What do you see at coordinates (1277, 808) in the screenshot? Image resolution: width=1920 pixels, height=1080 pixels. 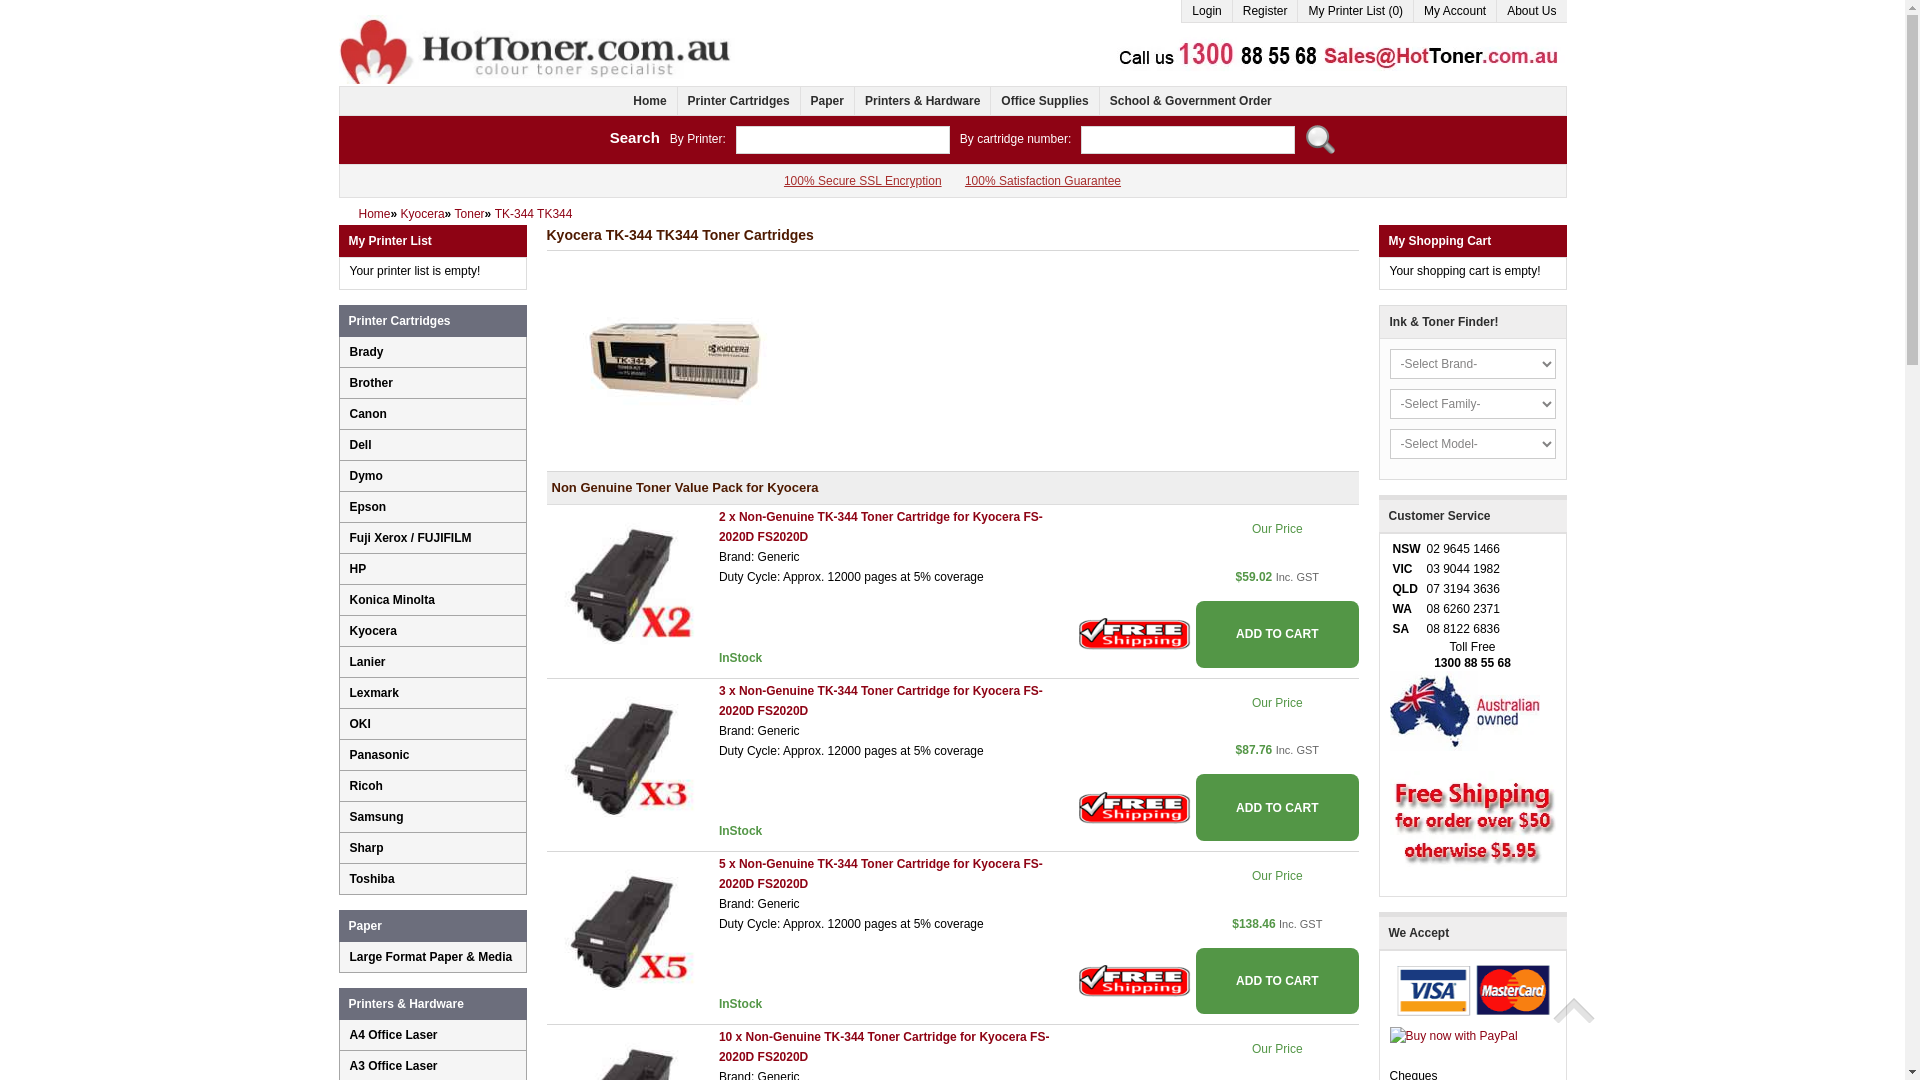 I see `ADD TO CART` at bounding box center [1277, 808].